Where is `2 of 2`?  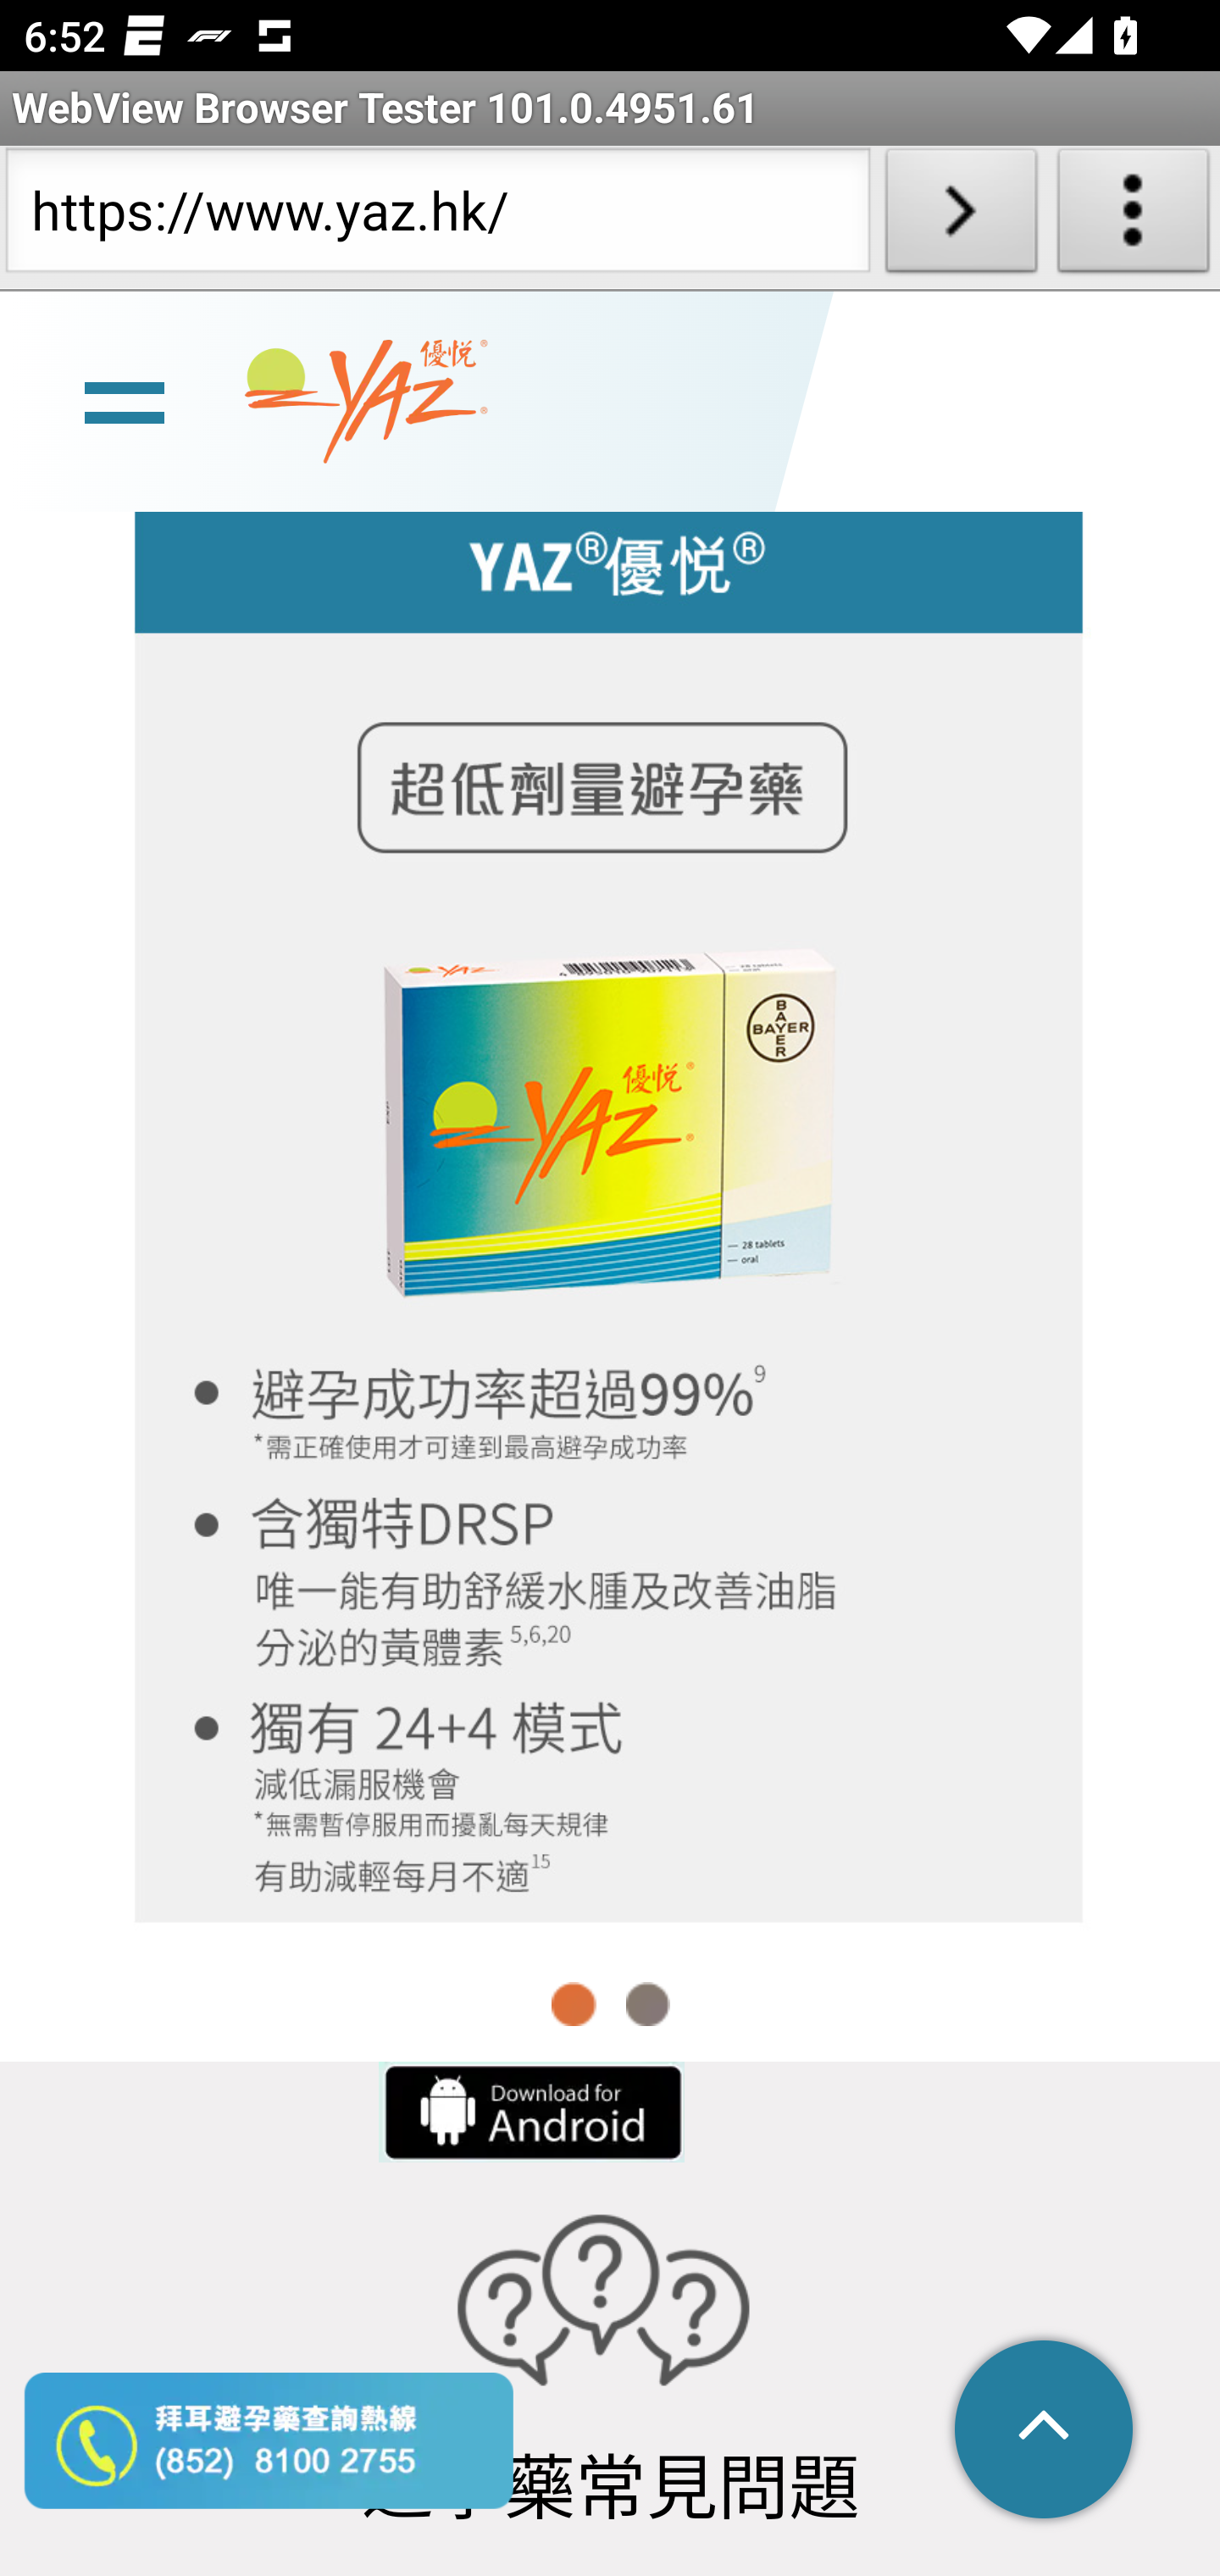 2 of 2 is located at coordinates (647, 2005).